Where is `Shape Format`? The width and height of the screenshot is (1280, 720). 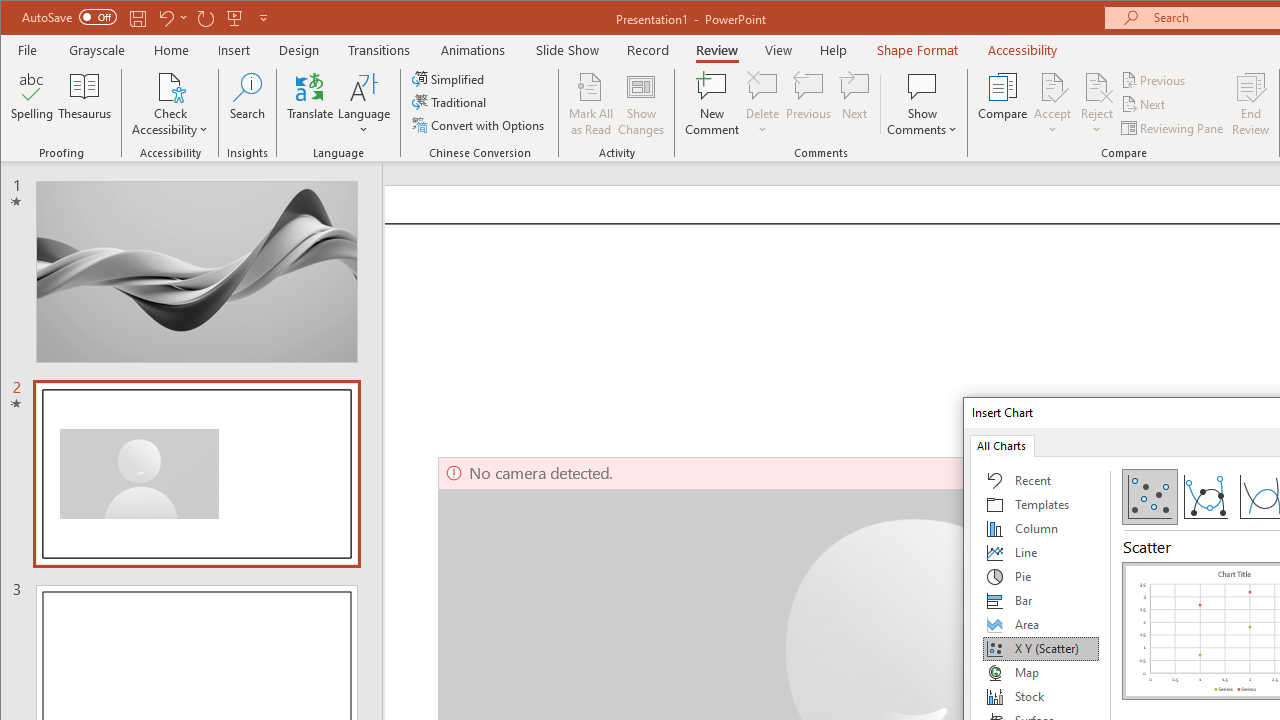
Shape Format is located at coordinates (916, 50).